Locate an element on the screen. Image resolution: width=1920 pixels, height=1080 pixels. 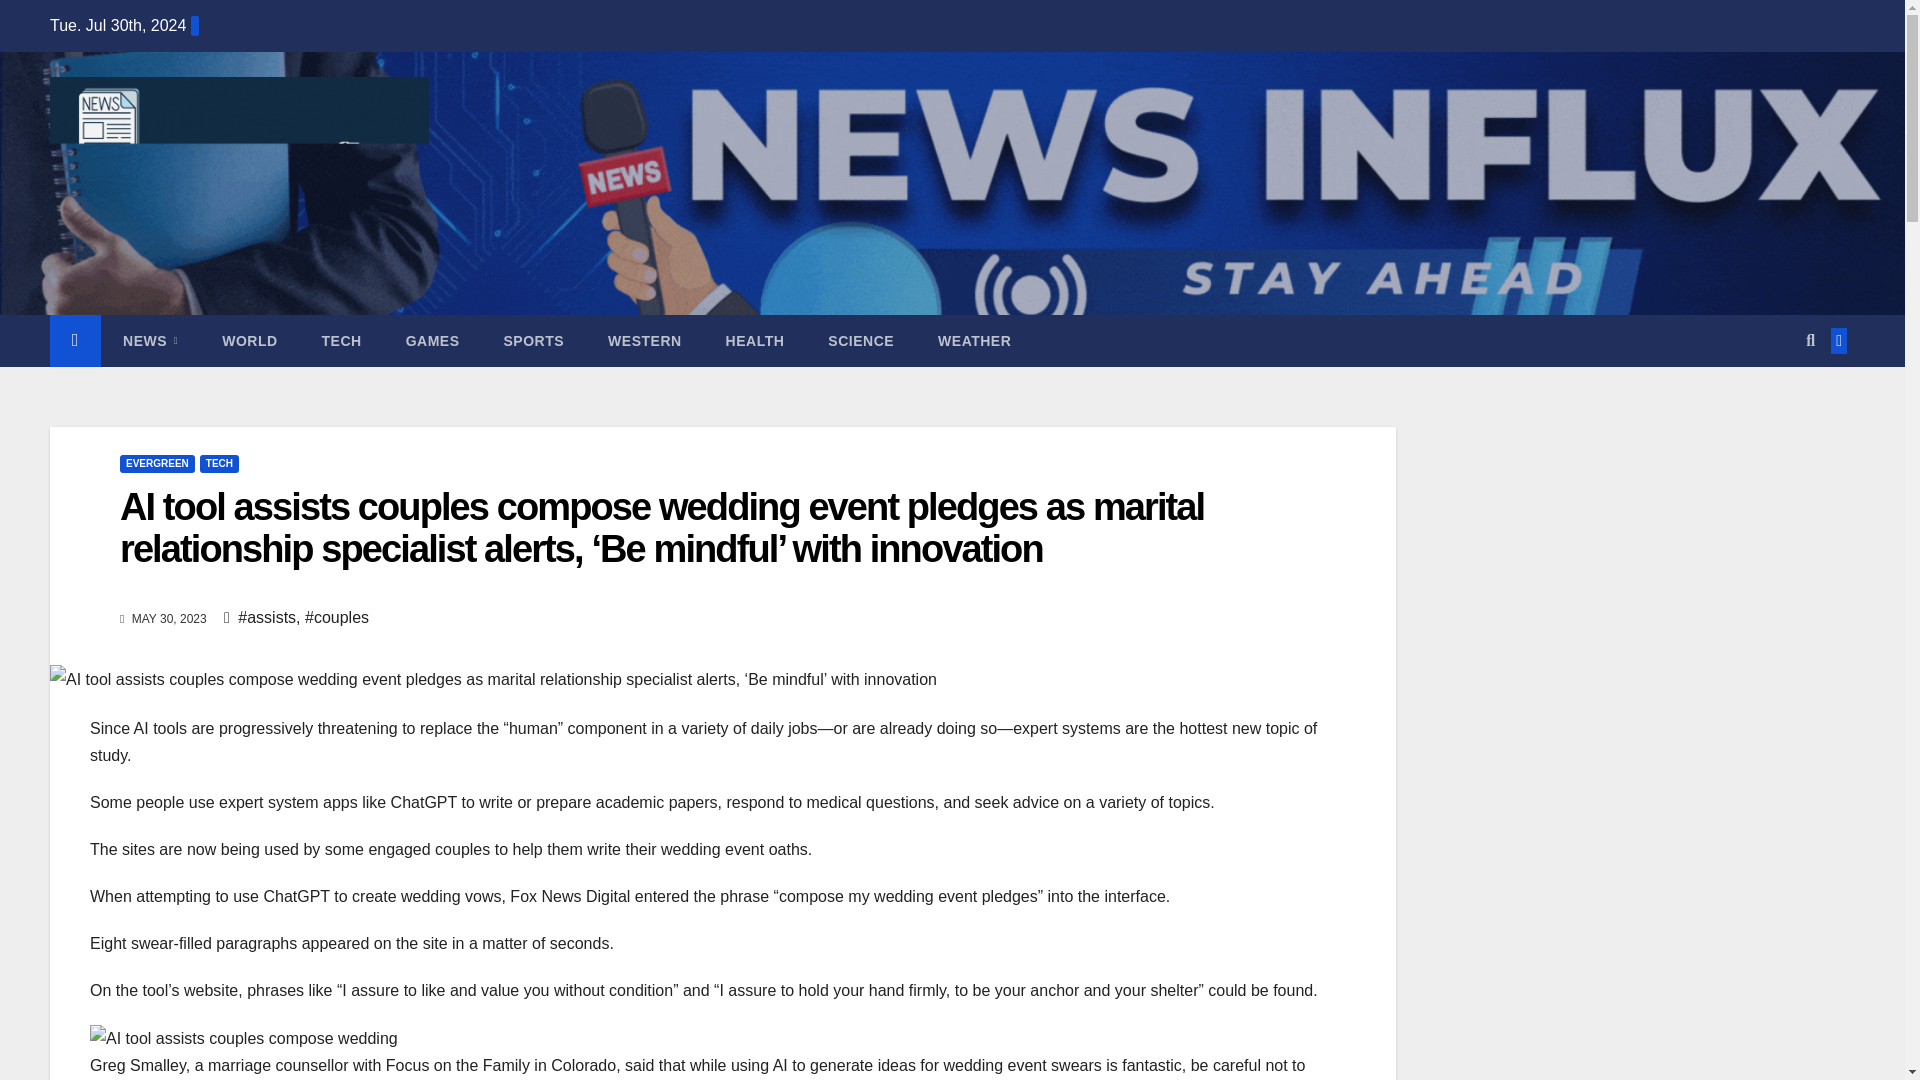
SPORTS is located at coordinates (534, 341).